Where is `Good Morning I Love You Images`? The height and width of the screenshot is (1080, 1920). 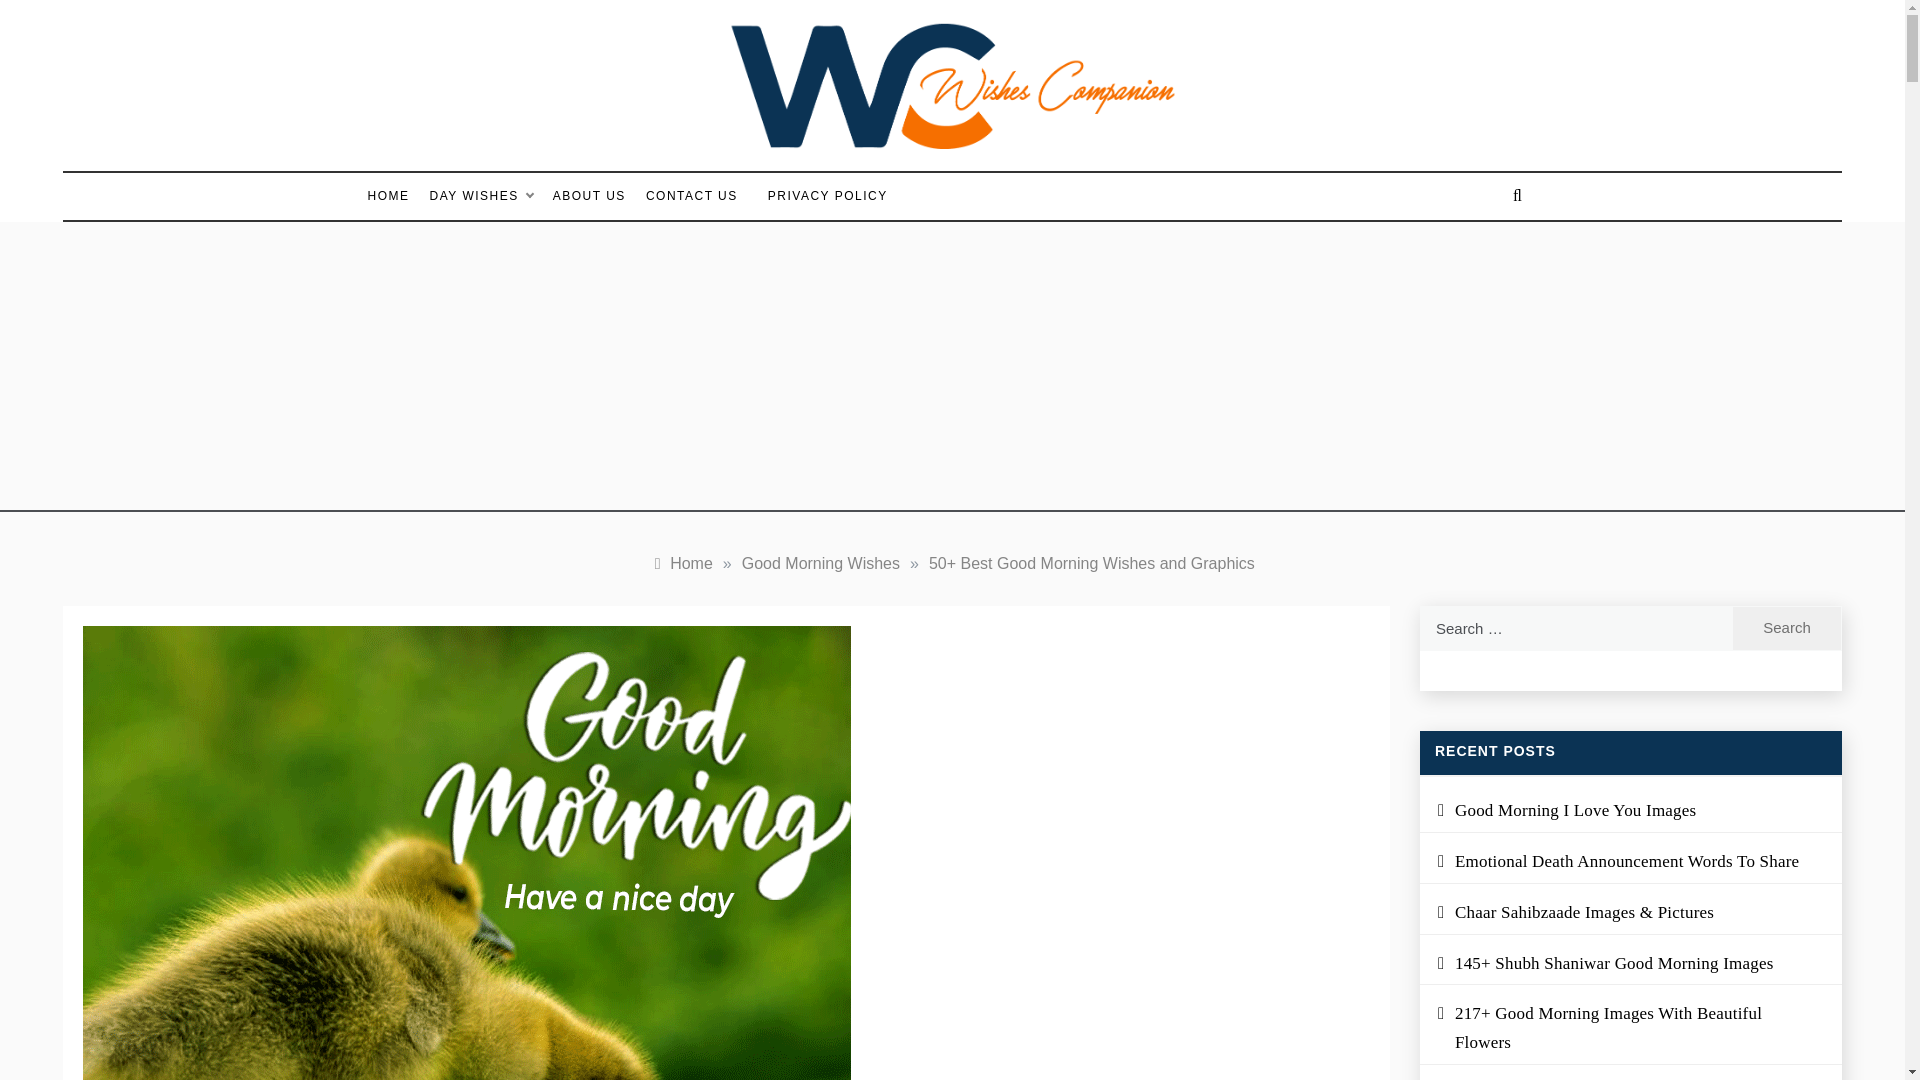
Good Morning I Love You Images is located at coordinates (1575, 810).